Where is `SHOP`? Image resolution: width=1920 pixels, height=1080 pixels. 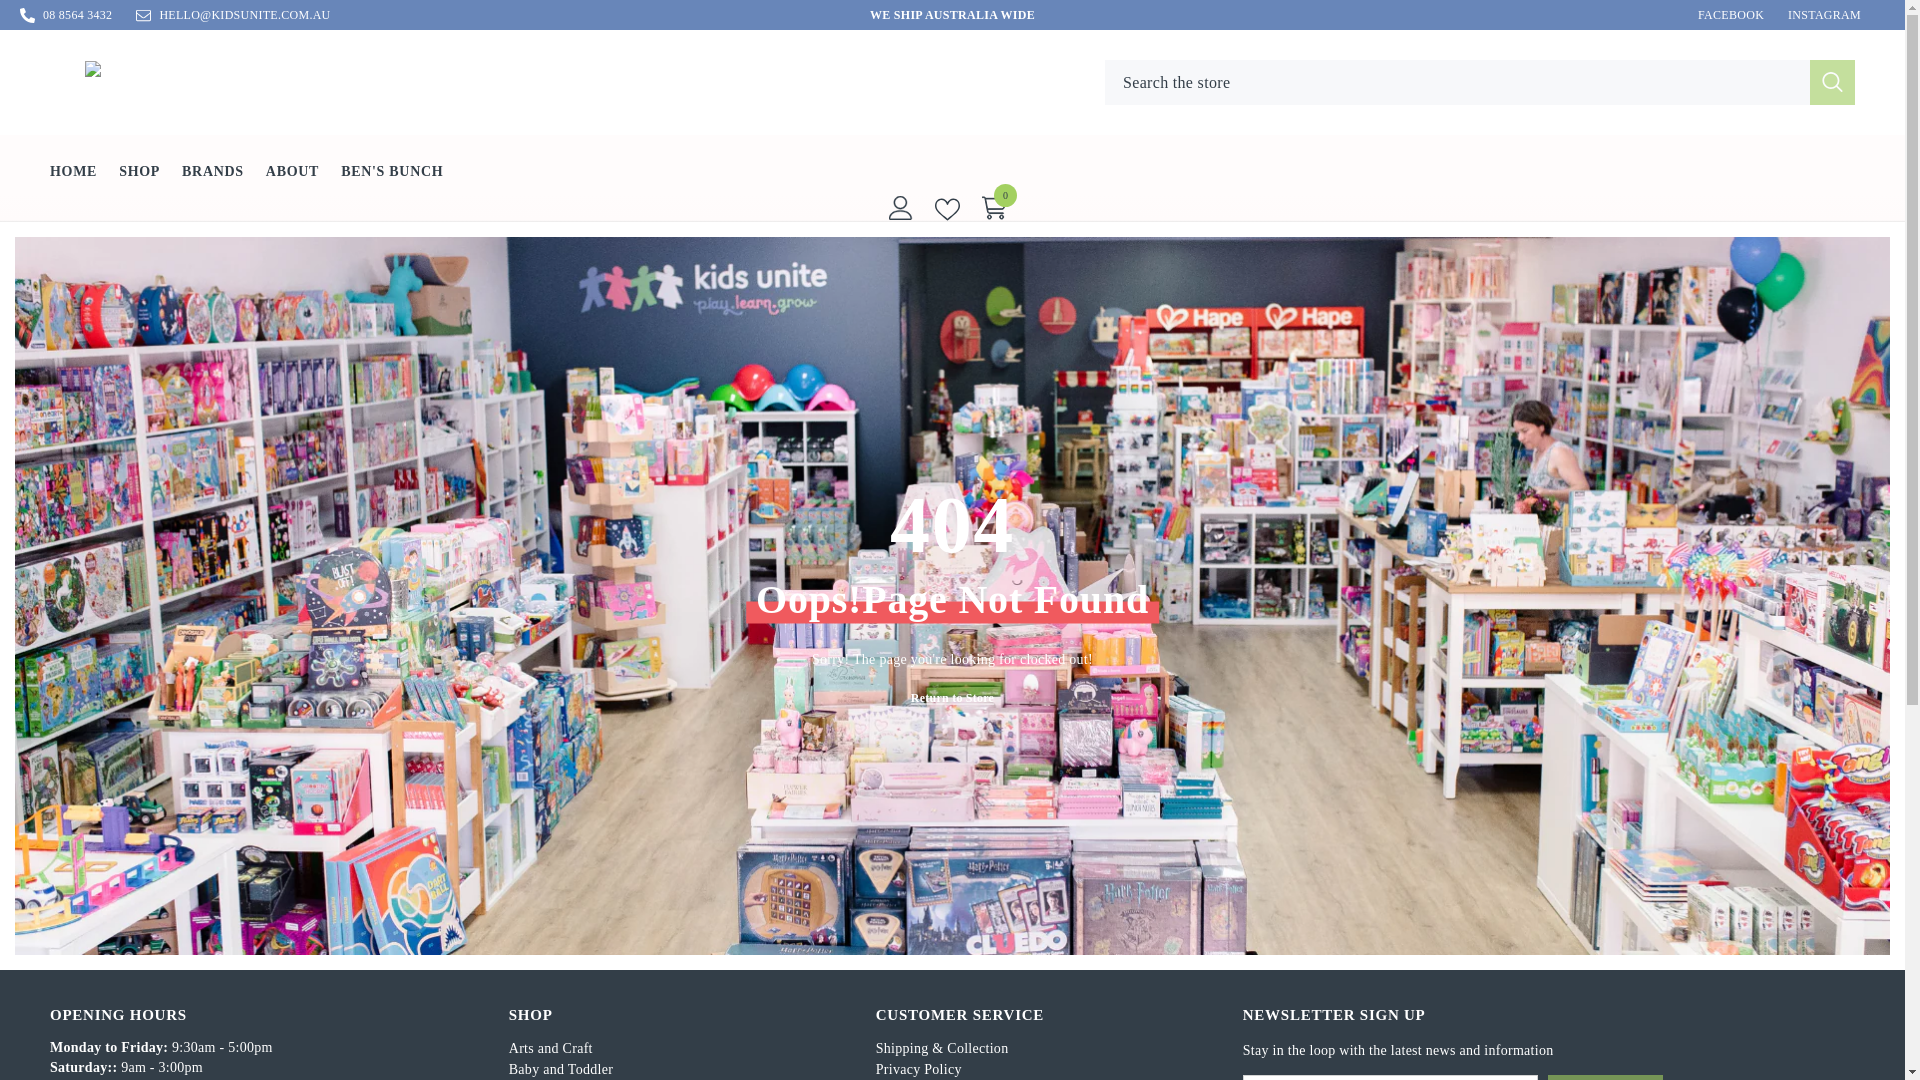 SHOP is located at coordinates (138, 182).